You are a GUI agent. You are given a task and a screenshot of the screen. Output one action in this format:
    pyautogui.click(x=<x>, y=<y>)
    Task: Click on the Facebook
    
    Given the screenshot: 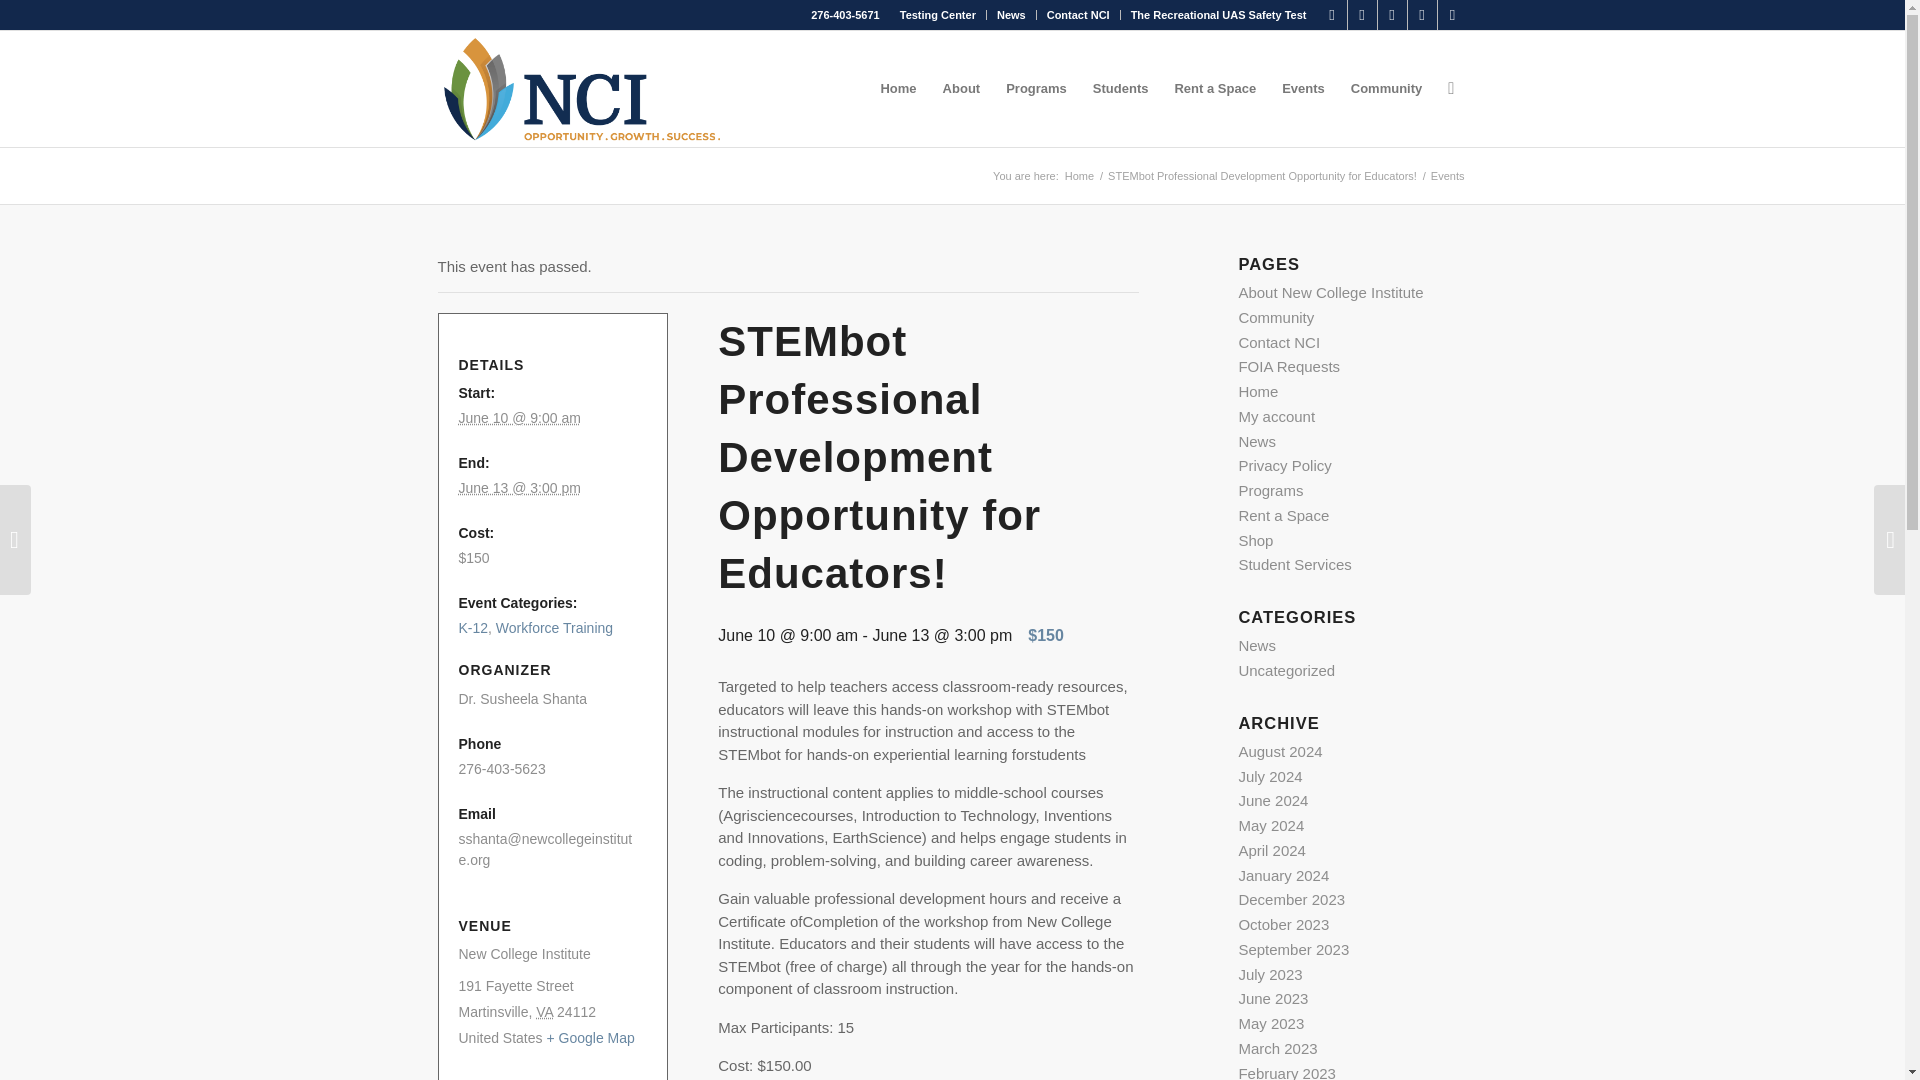 What is the action you would take?
    pyautogui.click(x=1332, y=15)
    